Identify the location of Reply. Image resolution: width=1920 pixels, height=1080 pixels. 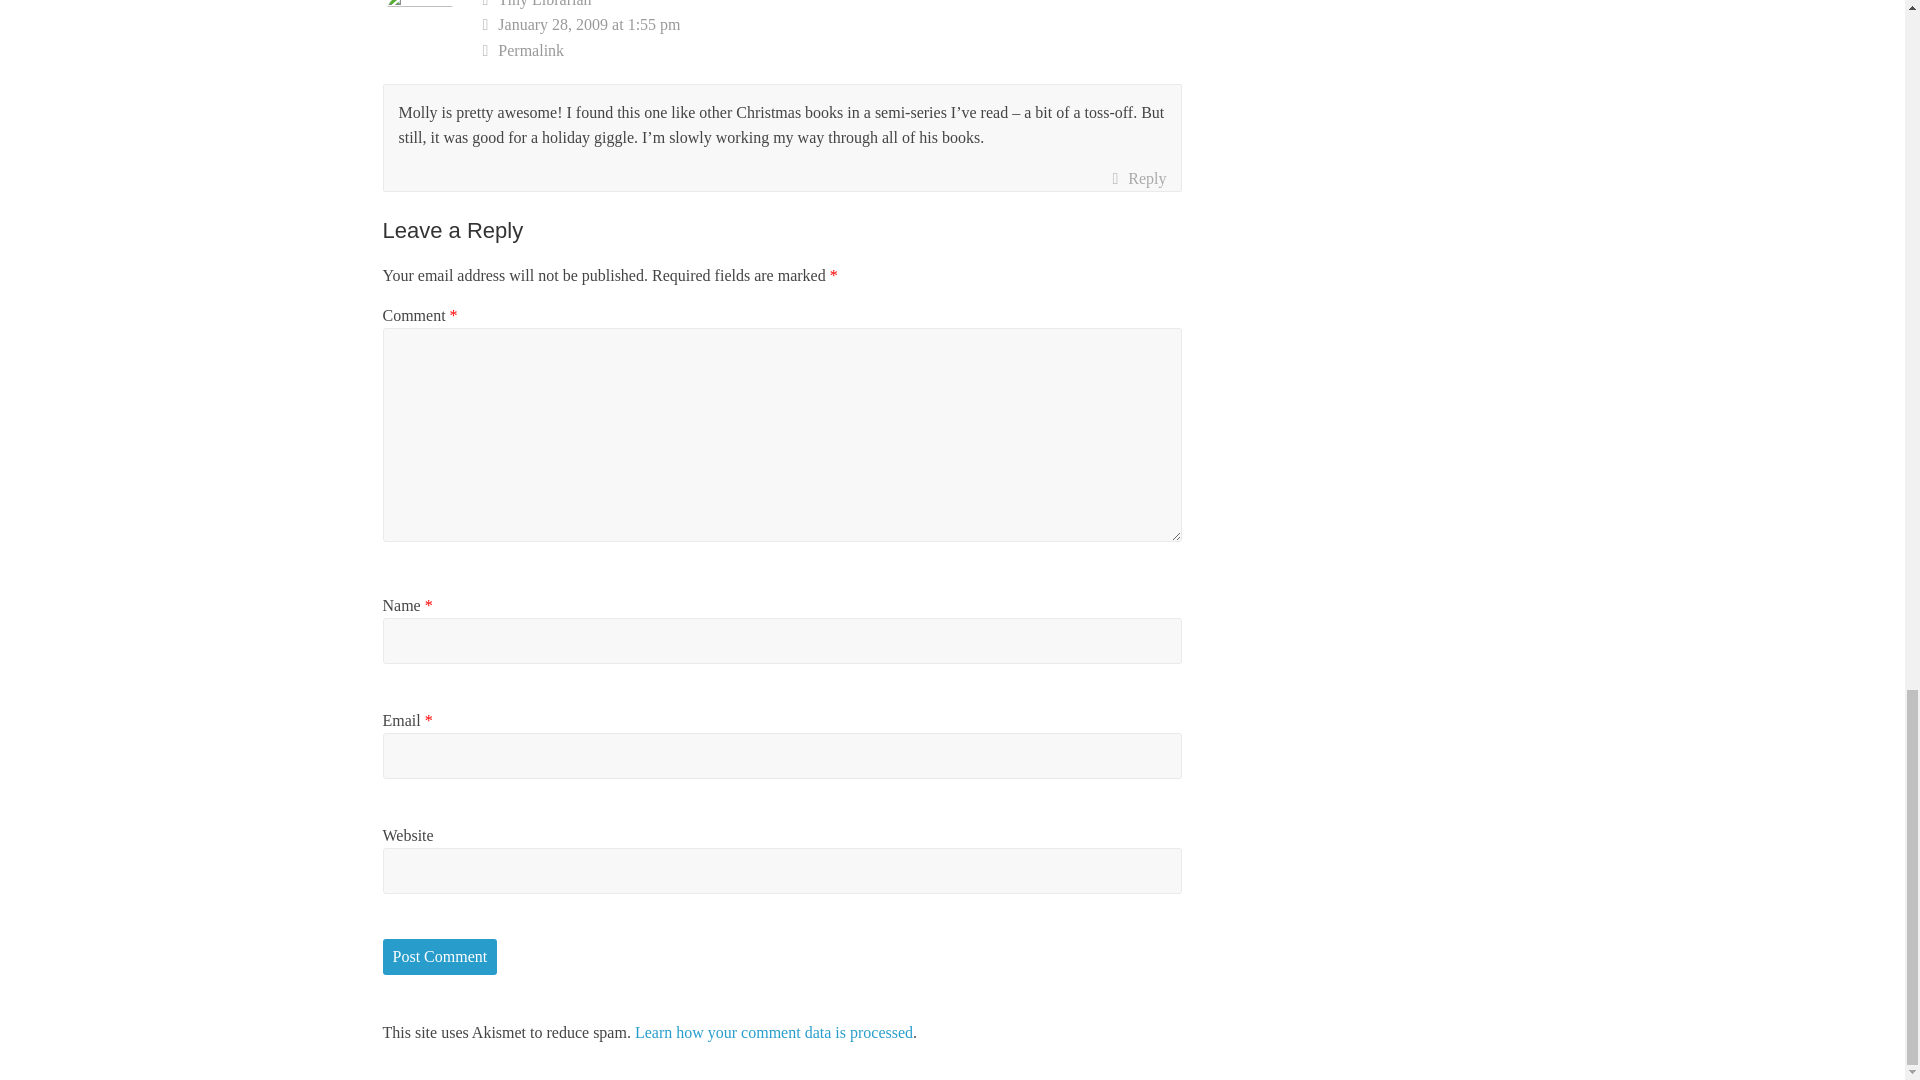
(1138, 179).